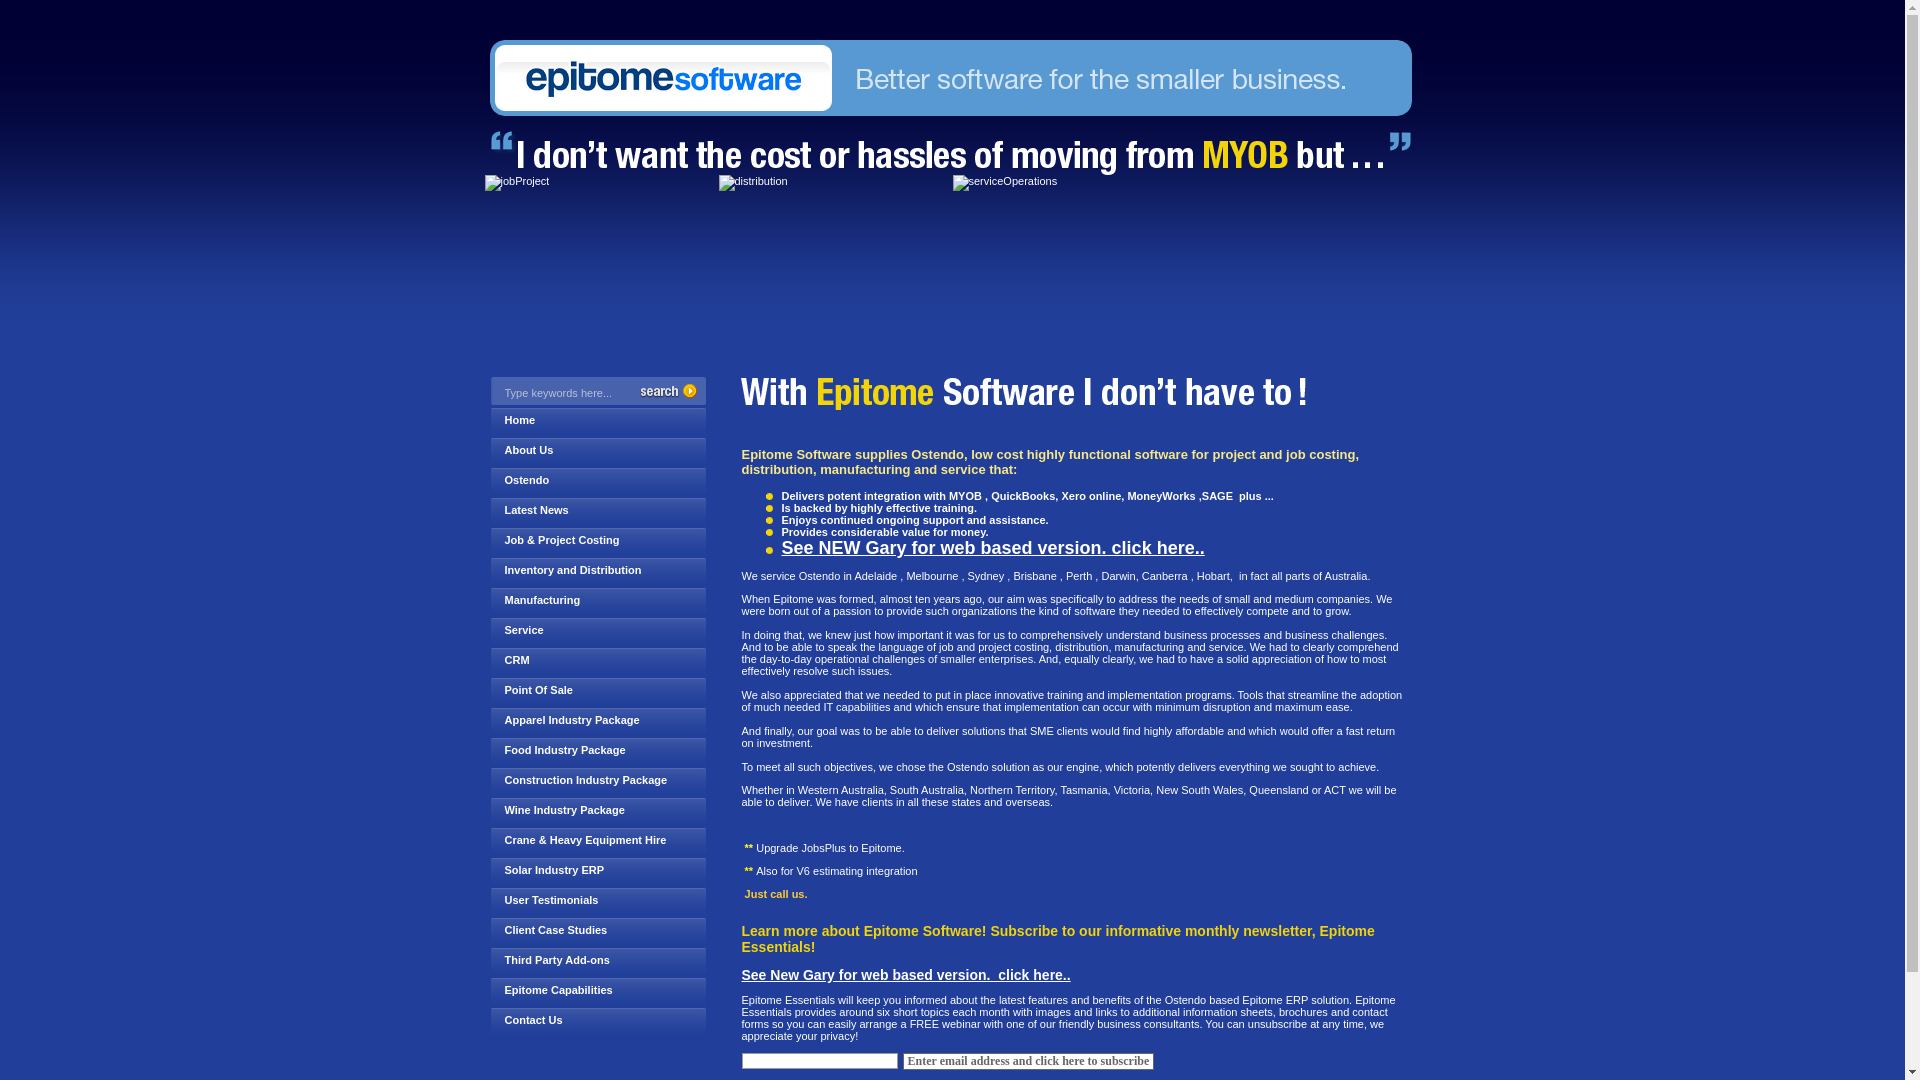 This screenshot has height=1080, width=1920. What do you see at coordinates (994, 548) in the screenshot?
I see `See NEW Gary for web based version. click here..` at bounding box center [994, 548].